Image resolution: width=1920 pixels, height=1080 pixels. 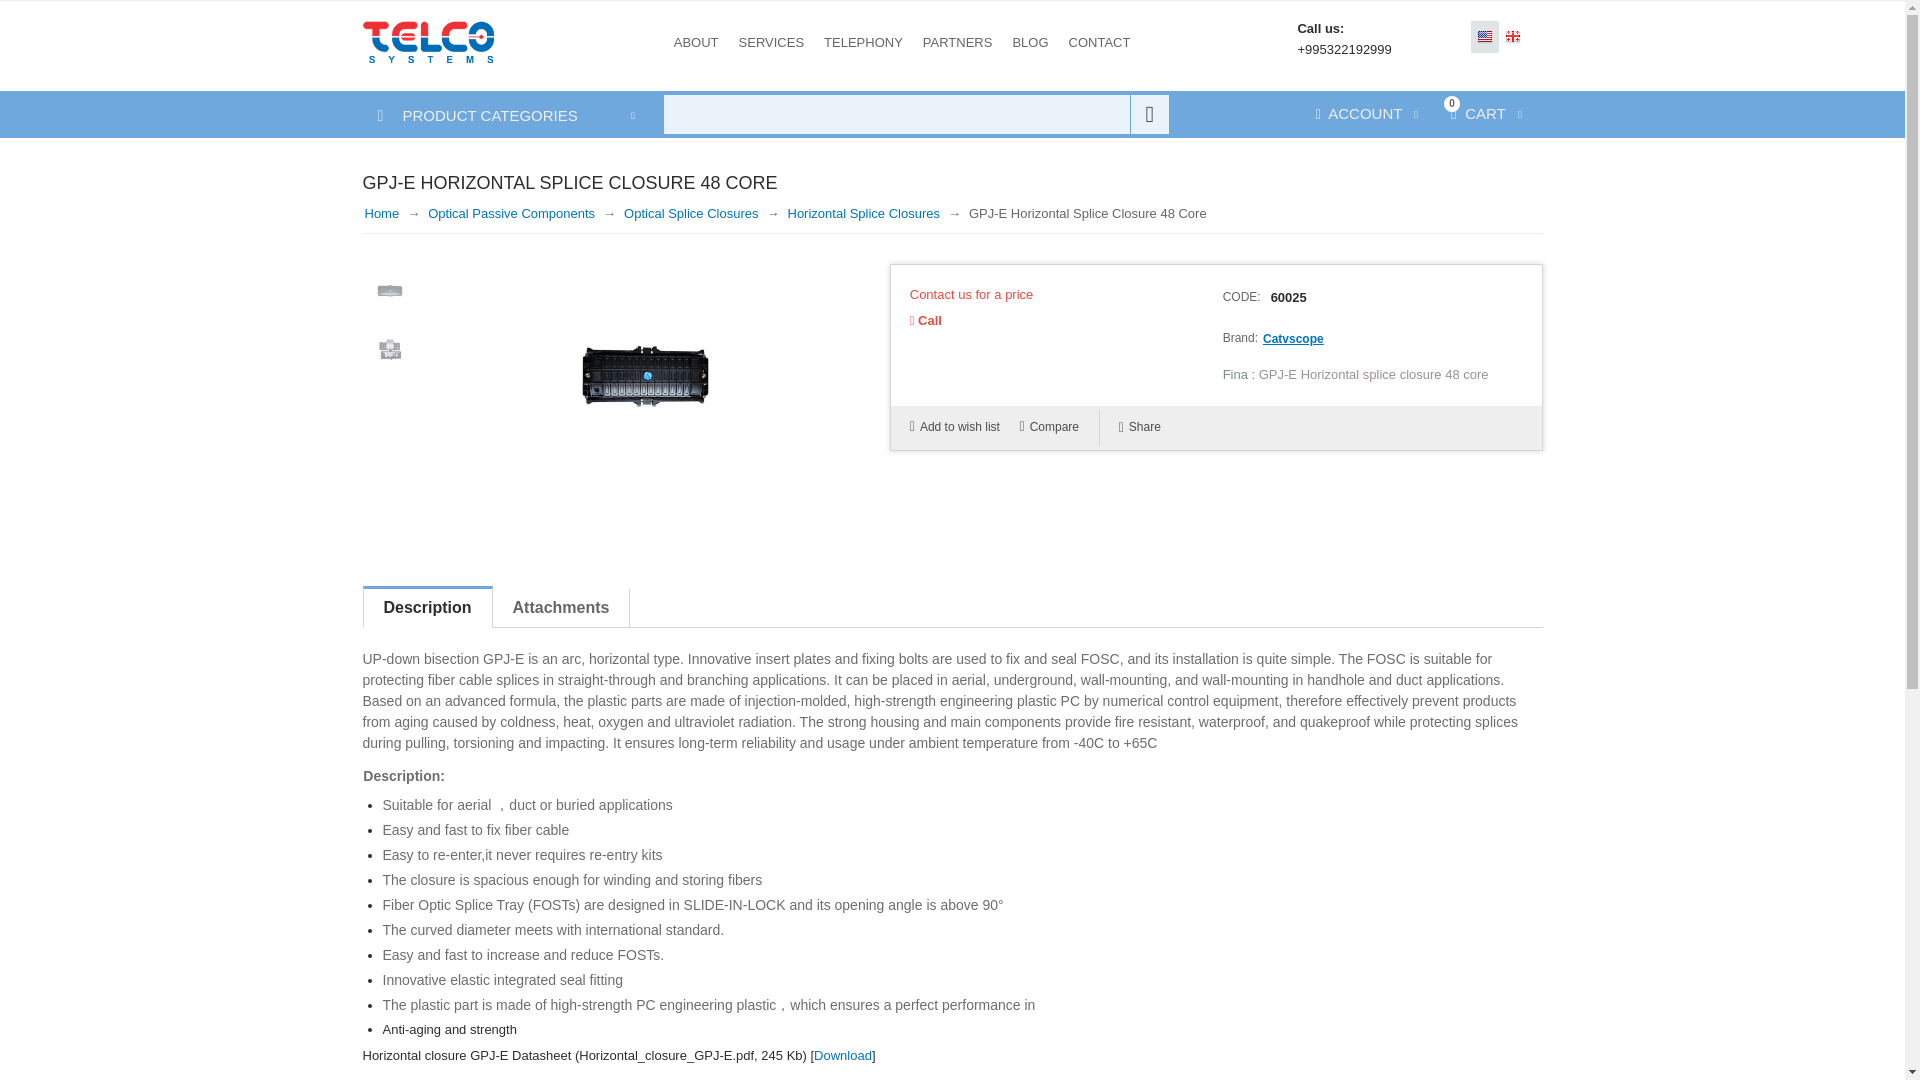 I want to click on CONTACT, so click(x=1100, y=42).